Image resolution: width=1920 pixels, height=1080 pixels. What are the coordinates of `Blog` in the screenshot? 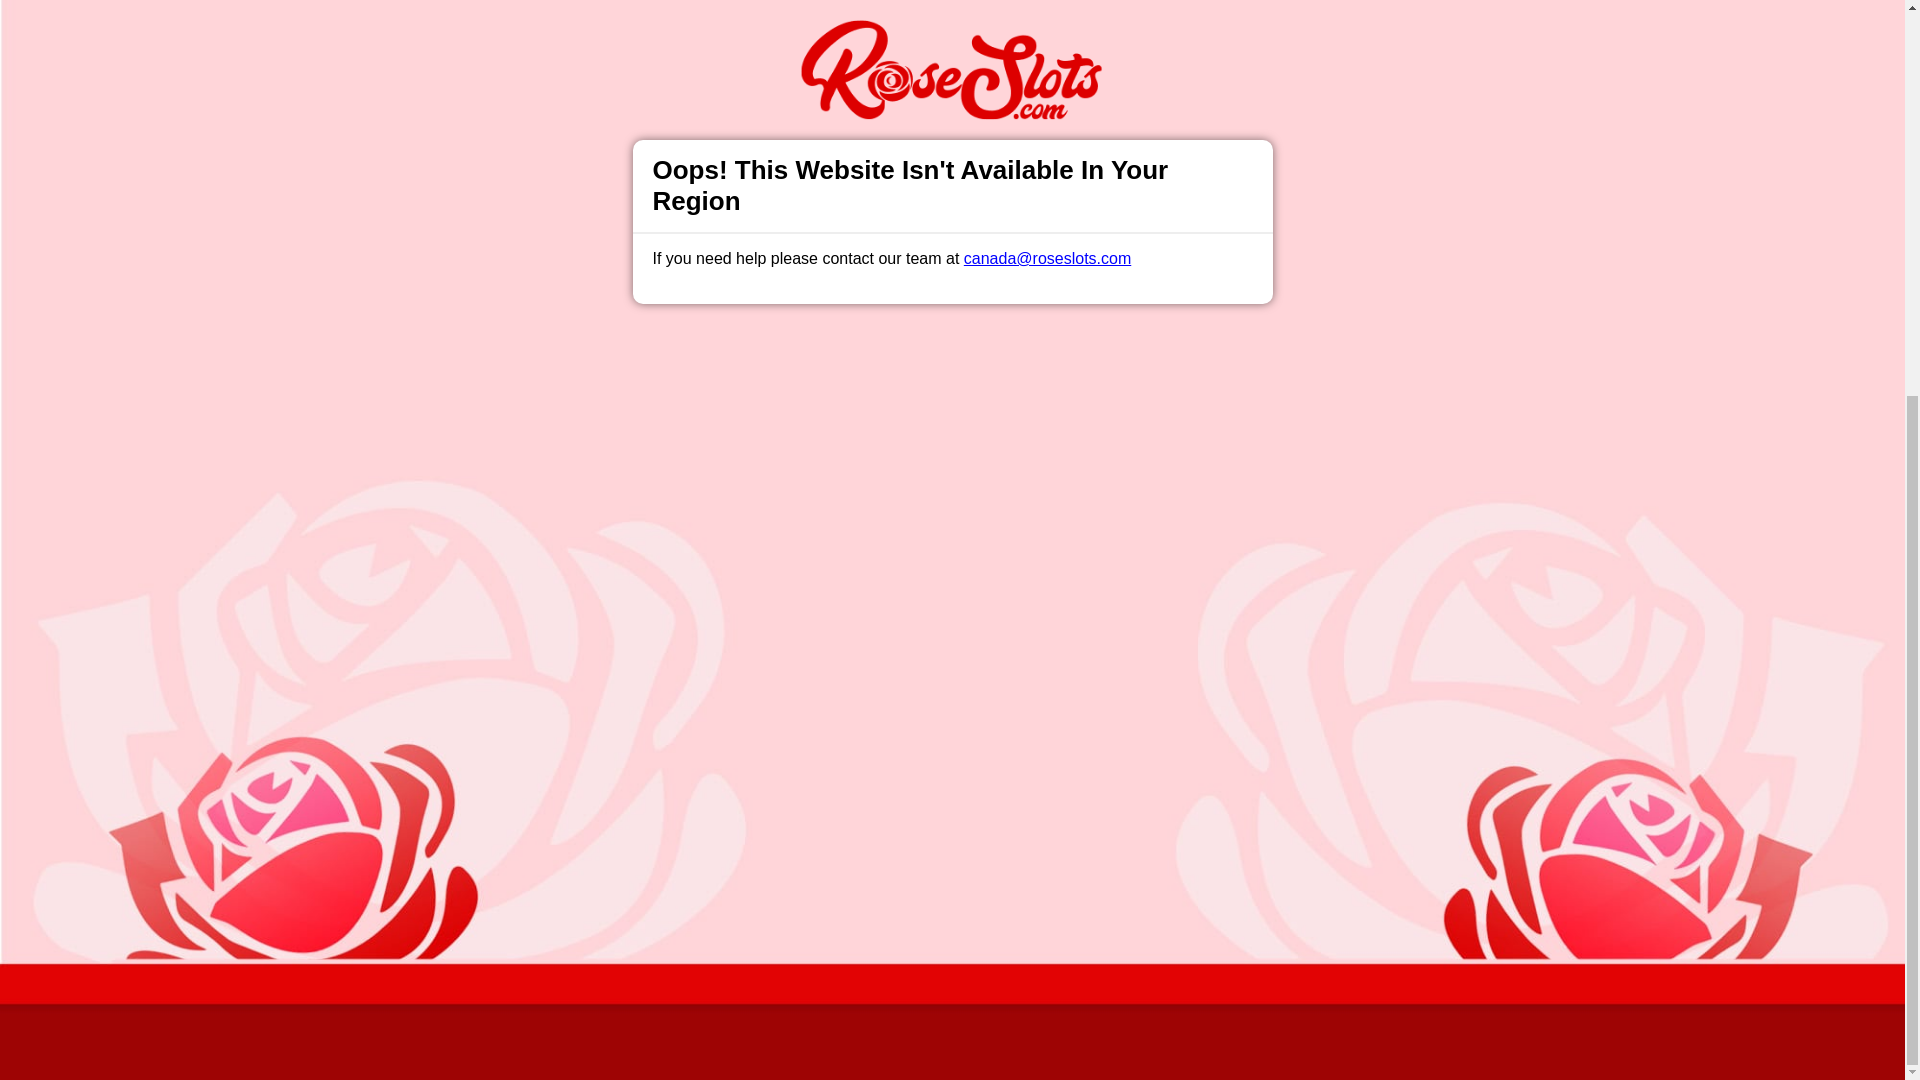 It's located at (974, 662).